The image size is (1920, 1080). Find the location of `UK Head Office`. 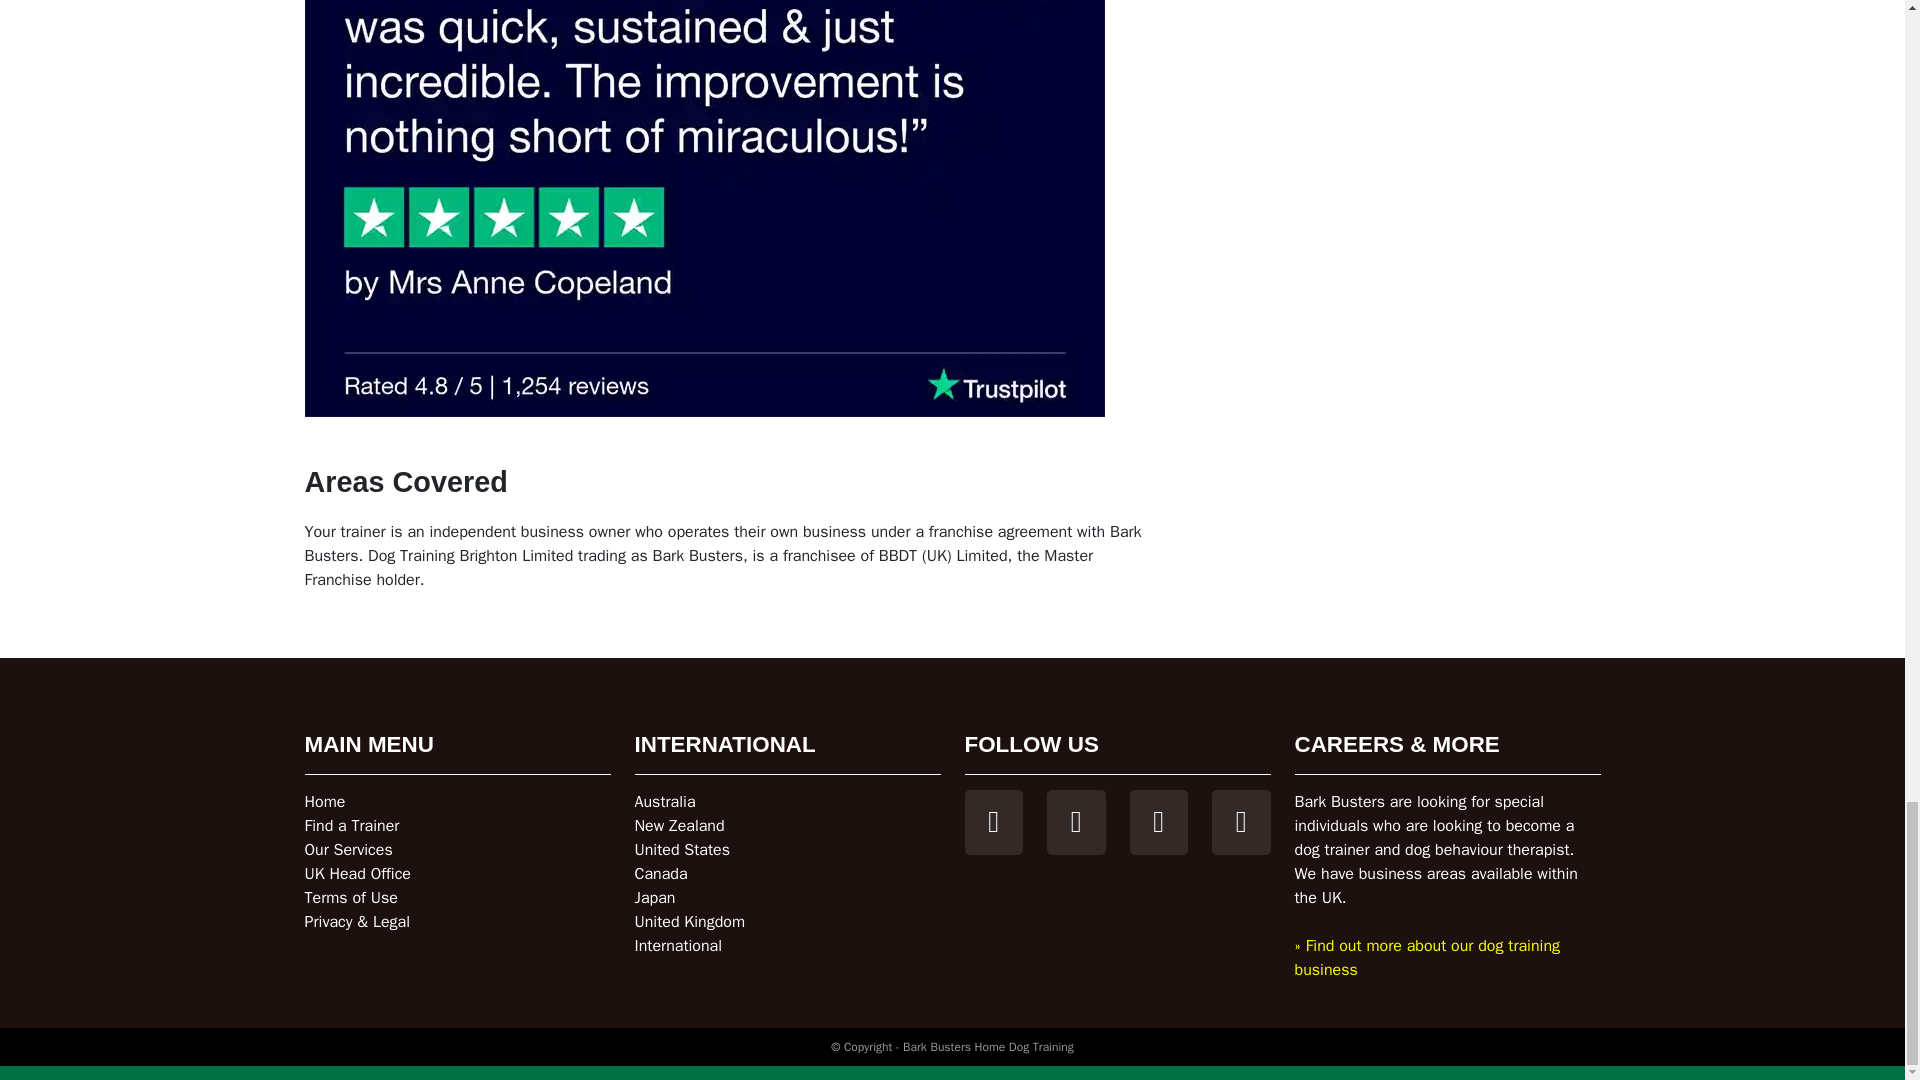

UK Head Office is located at coordinates (356, 874).